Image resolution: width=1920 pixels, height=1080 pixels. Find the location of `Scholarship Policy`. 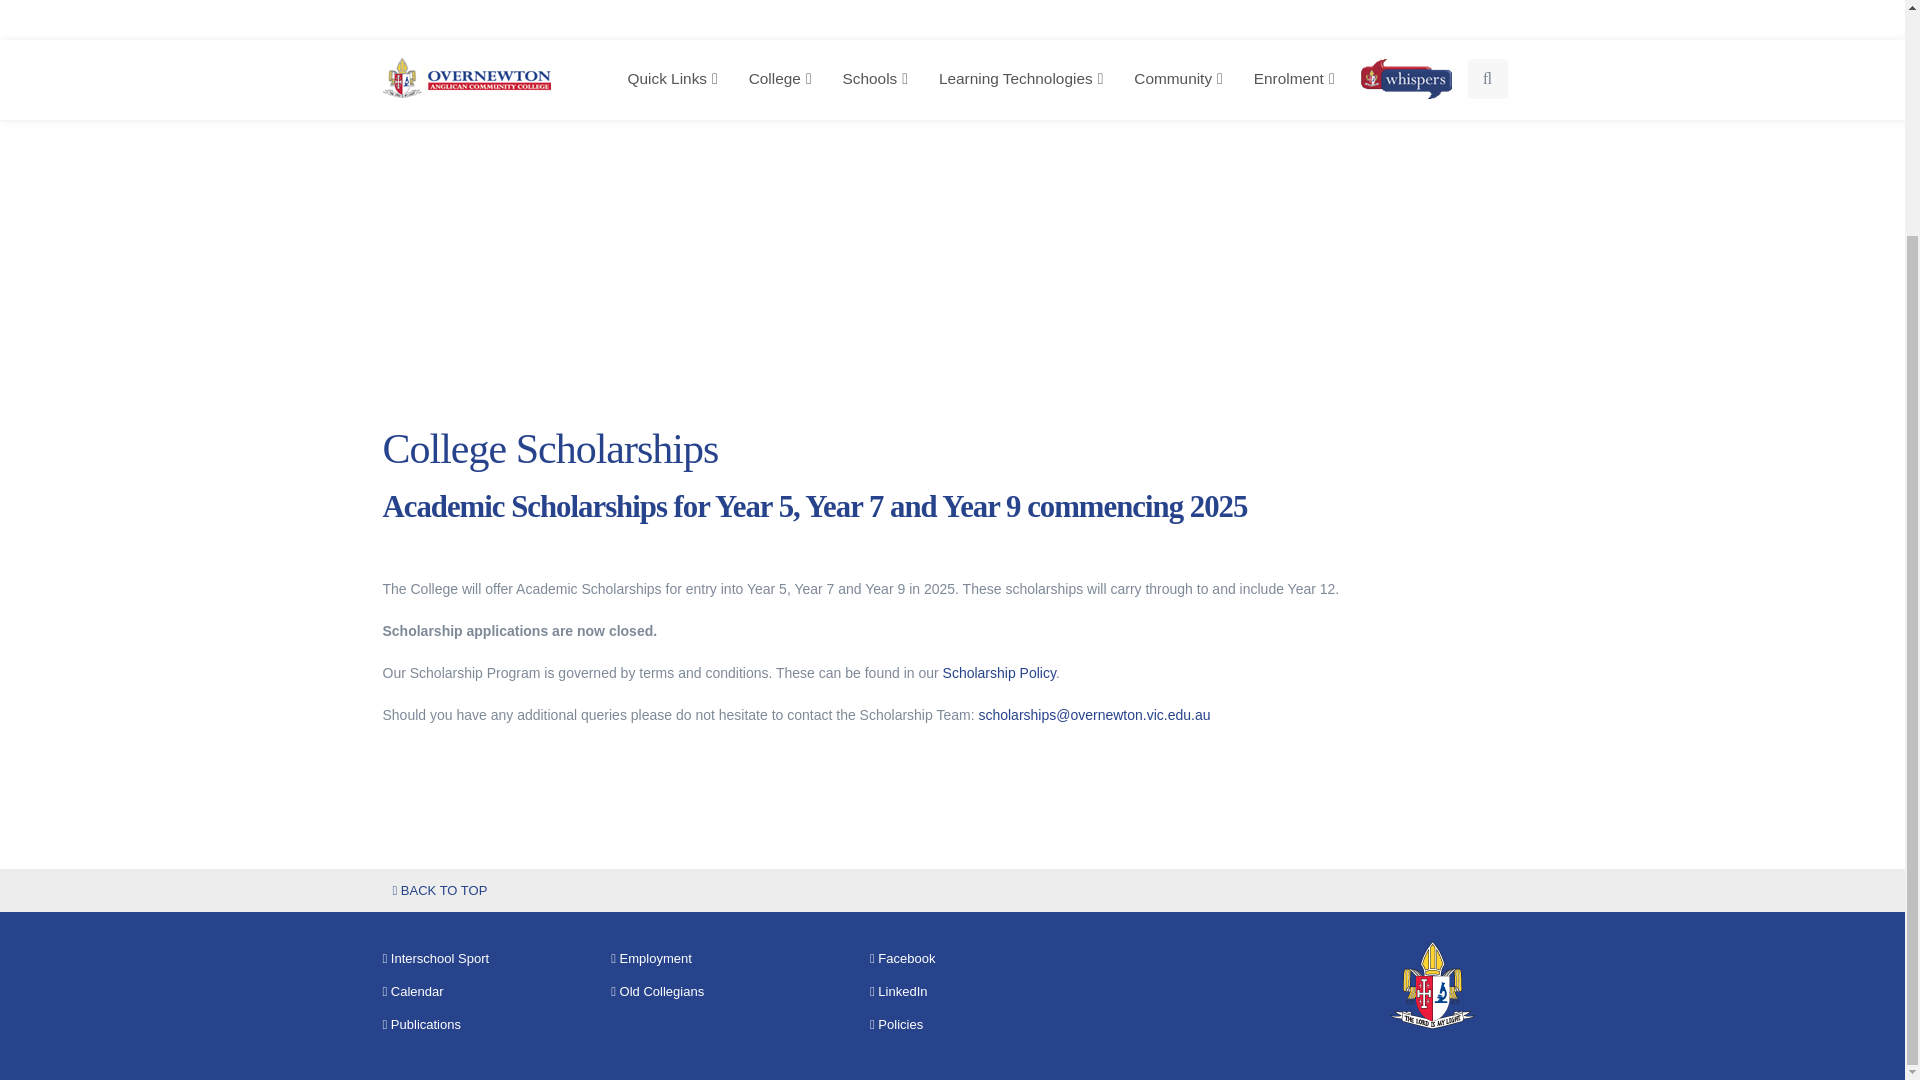

Scholarship Policy is located at coordinates (999, 673).